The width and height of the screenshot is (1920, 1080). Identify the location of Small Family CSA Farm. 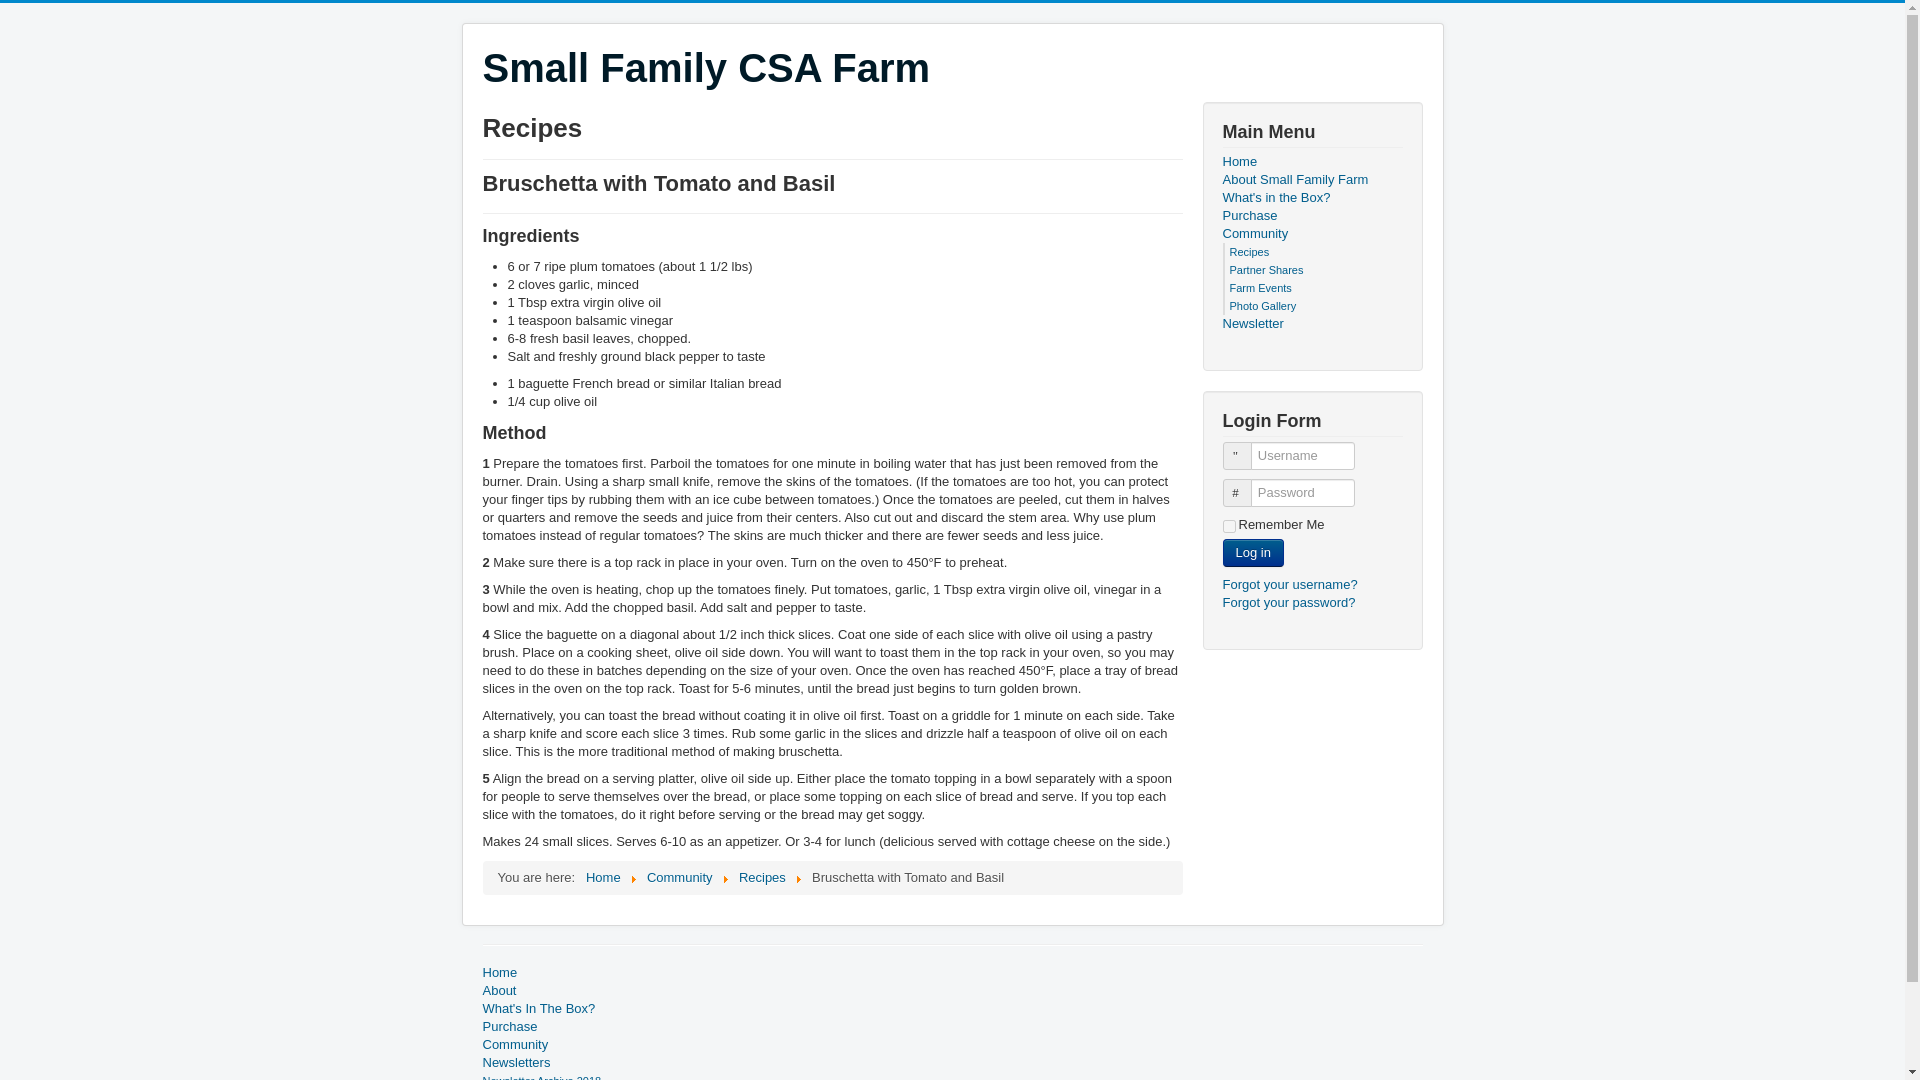
(705, 68).